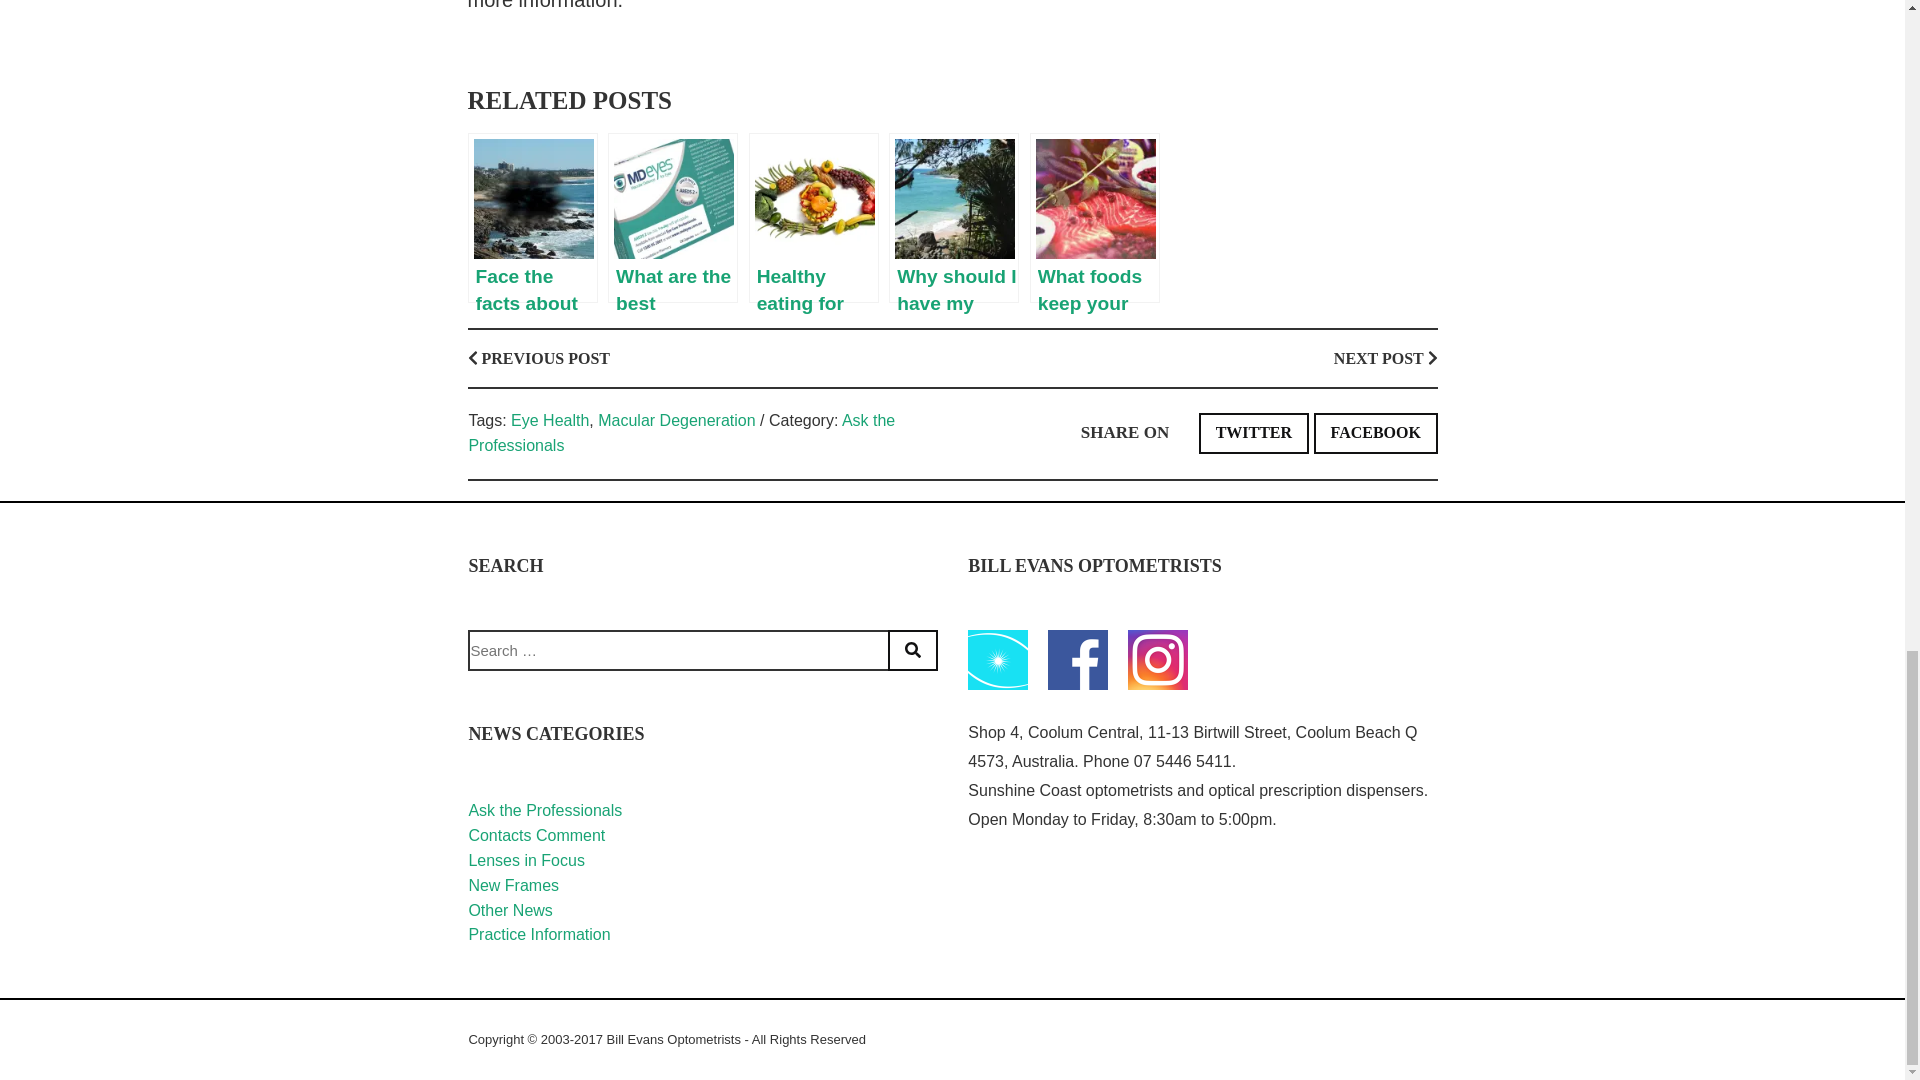 The image size is (1920, 1080). What do you see at coordinates (997, 660) in the screenshot?
I see `News Archive` at bounding box center [997, 660].